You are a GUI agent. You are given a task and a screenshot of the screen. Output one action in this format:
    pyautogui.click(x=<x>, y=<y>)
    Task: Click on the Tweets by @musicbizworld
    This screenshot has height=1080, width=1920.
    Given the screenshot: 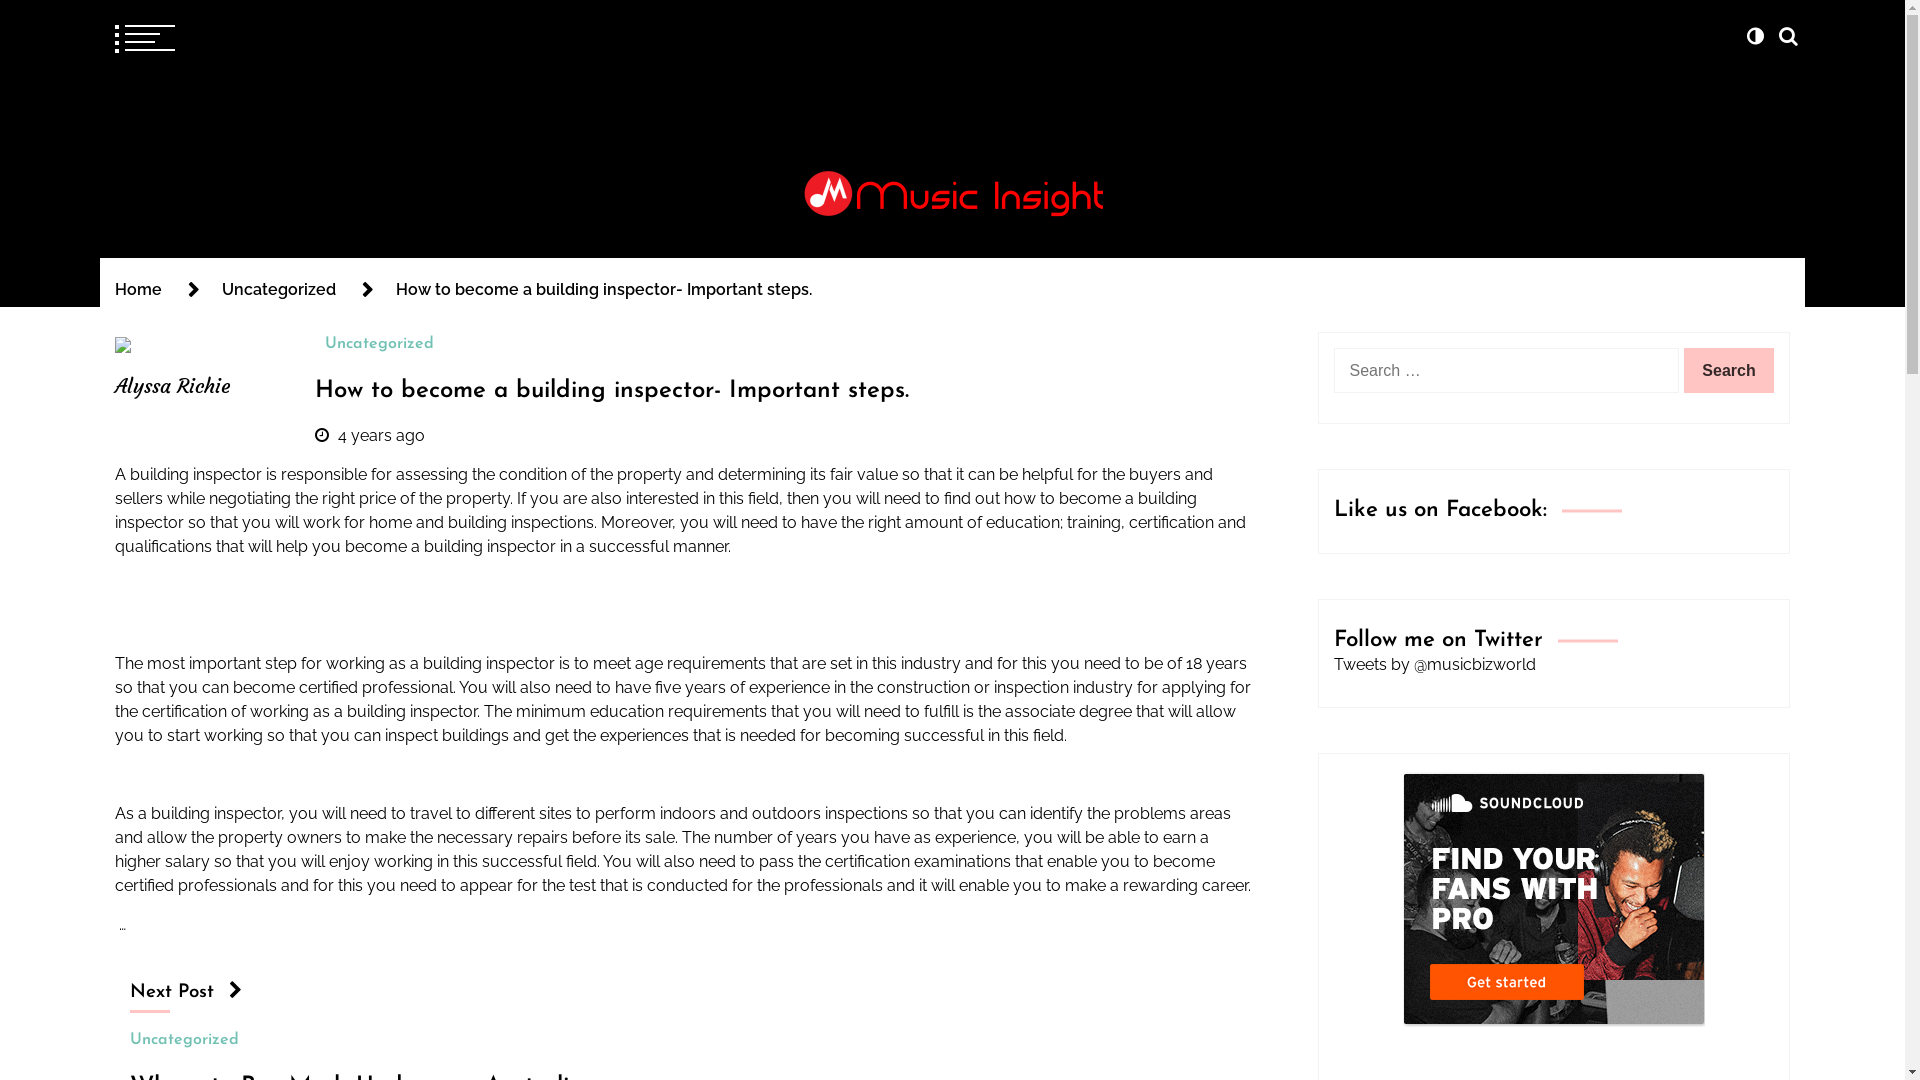 What is the action you would take?
    pyautogui.click(x=1435, y=666)
    